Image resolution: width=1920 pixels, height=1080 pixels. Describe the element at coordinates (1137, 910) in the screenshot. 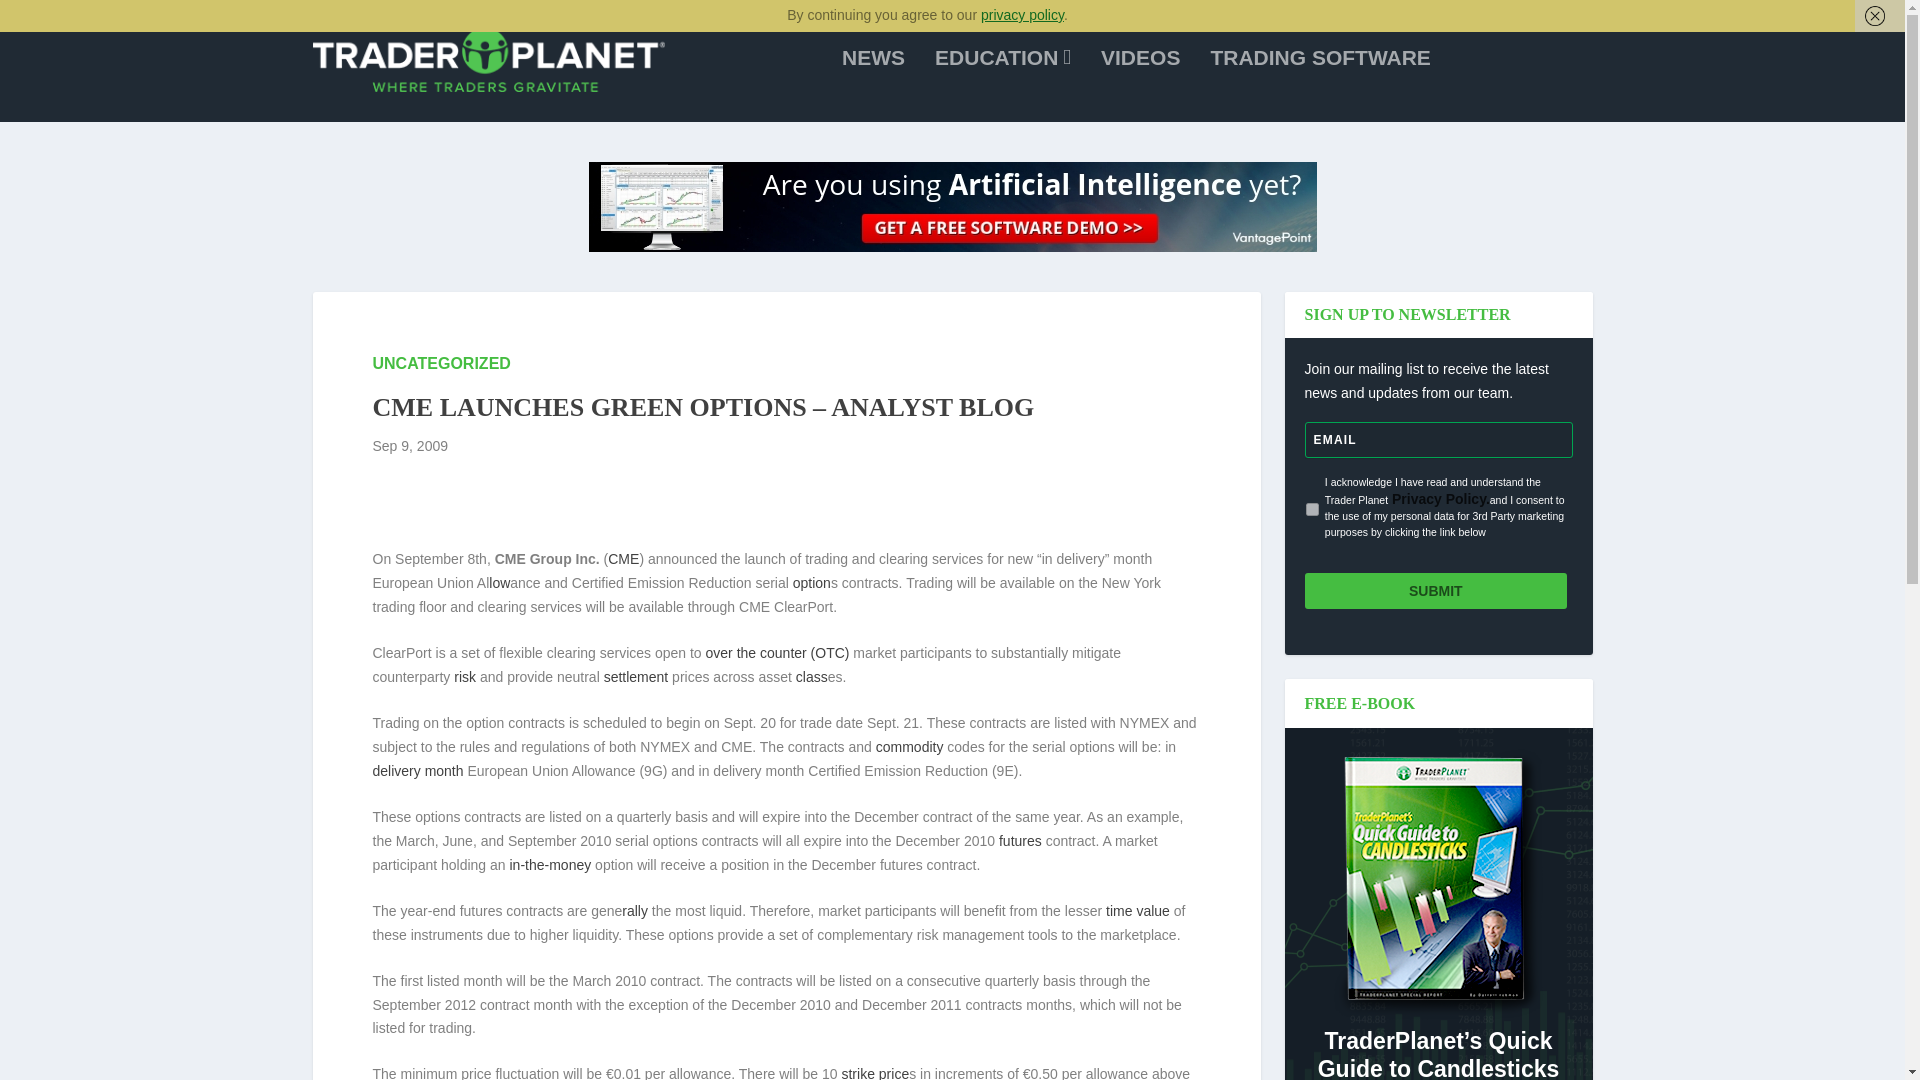

I see `time value` at that location.